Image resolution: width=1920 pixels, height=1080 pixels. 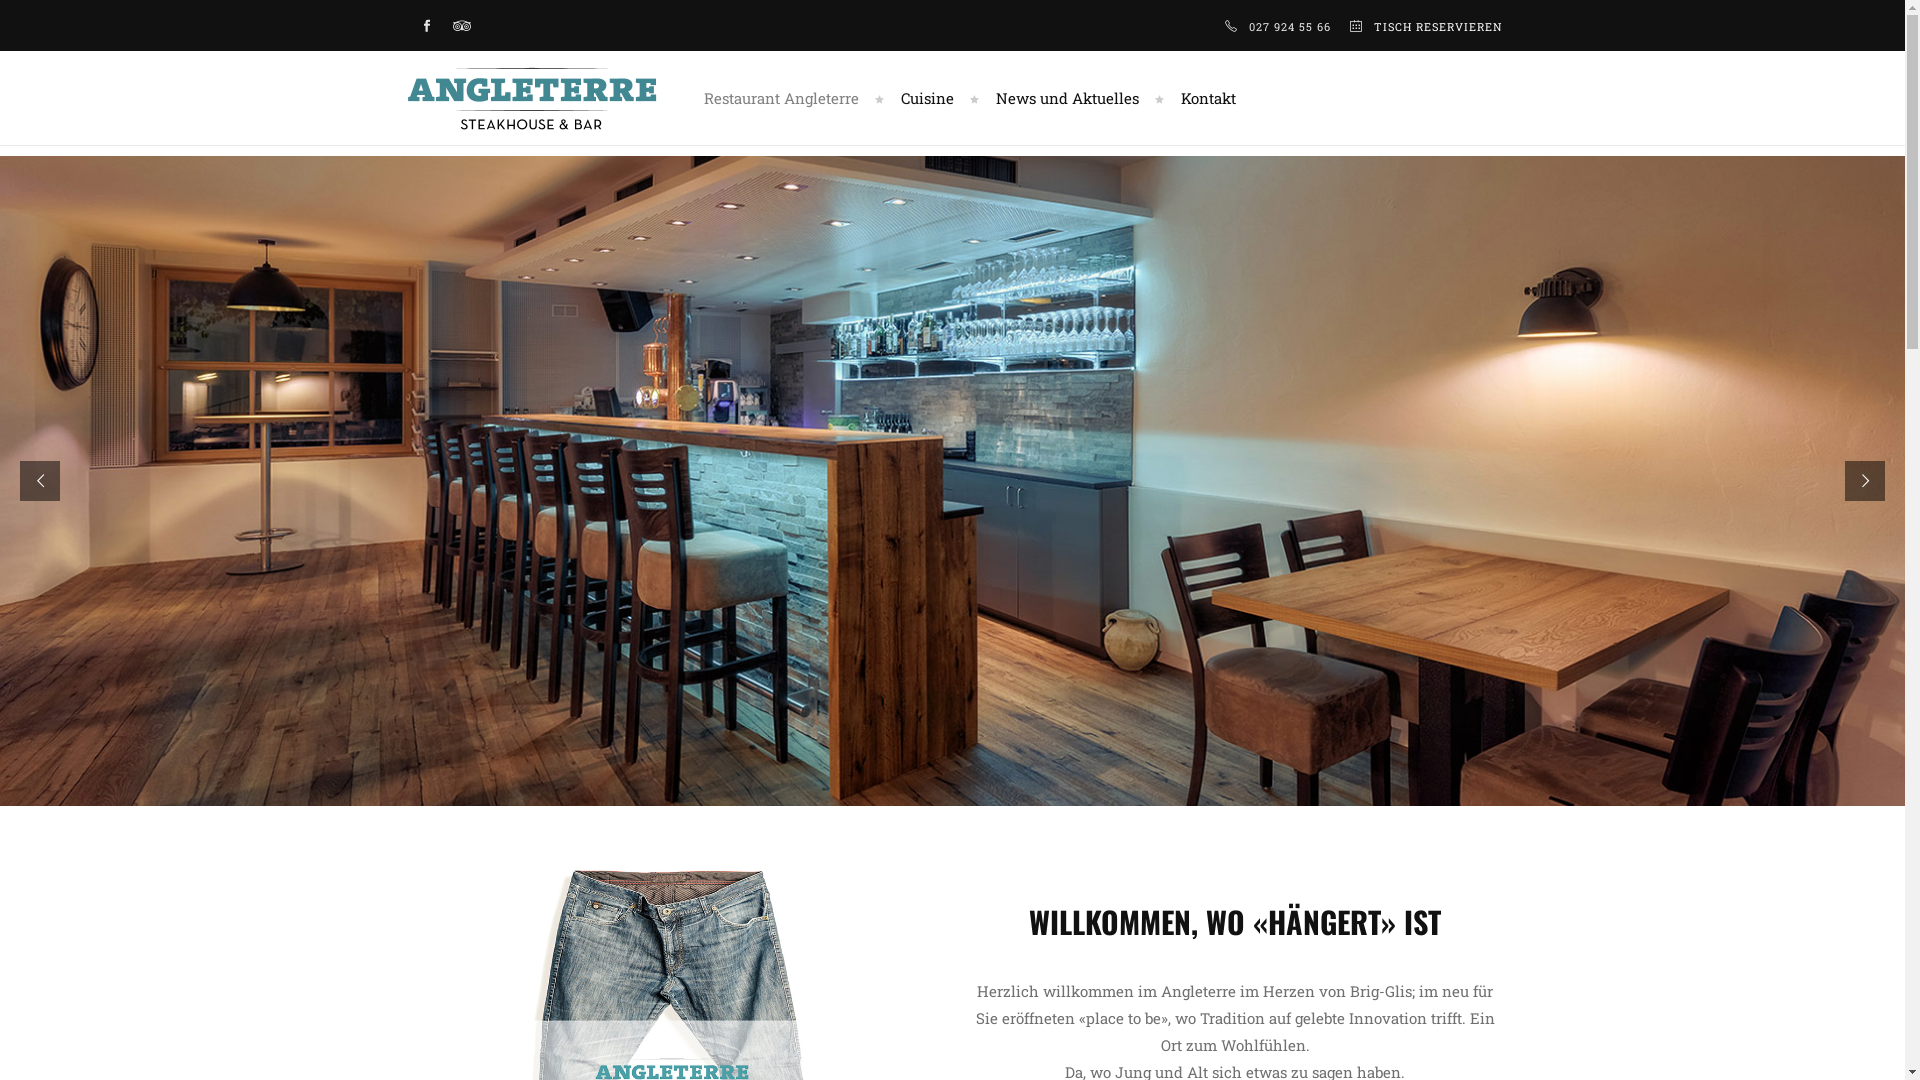 I want to click on Kontakt, so click(x=1200, y=98).